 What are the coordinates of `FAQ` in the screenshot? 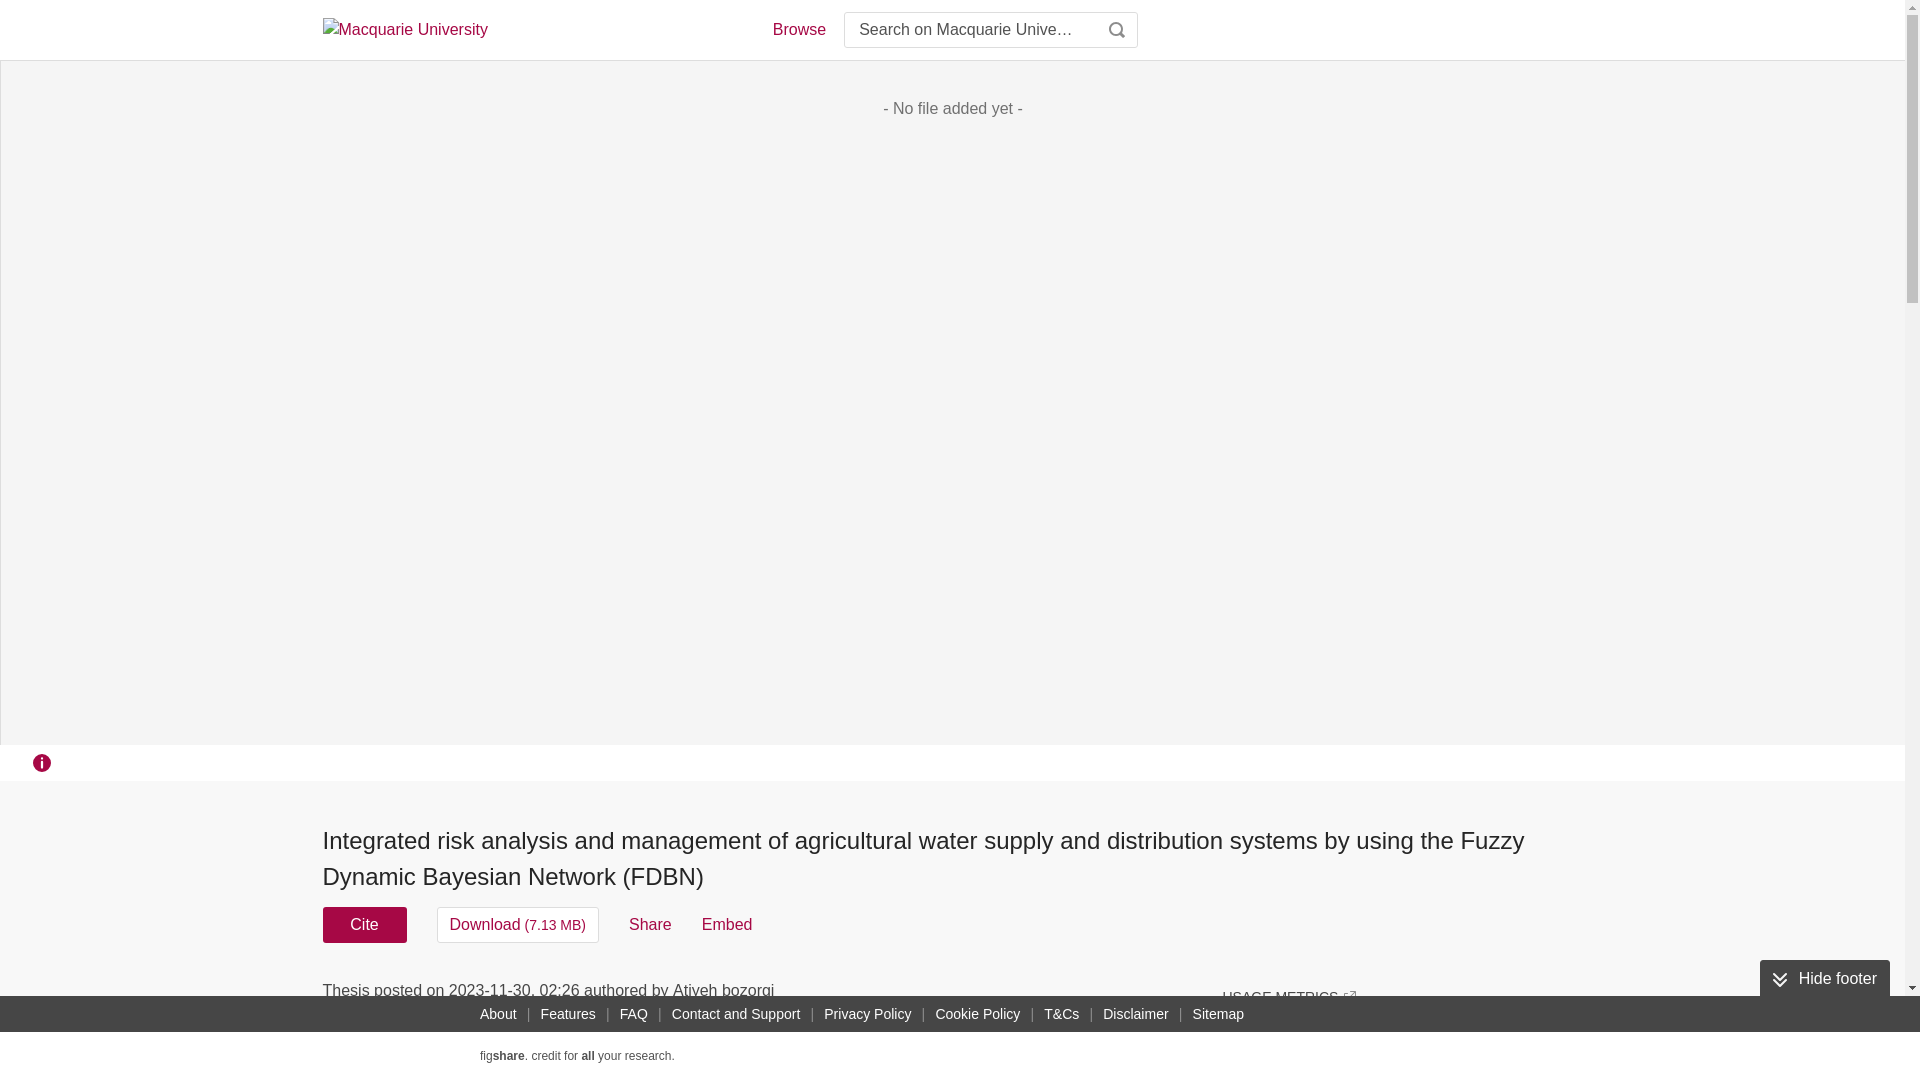 It's located at (634, 1014).